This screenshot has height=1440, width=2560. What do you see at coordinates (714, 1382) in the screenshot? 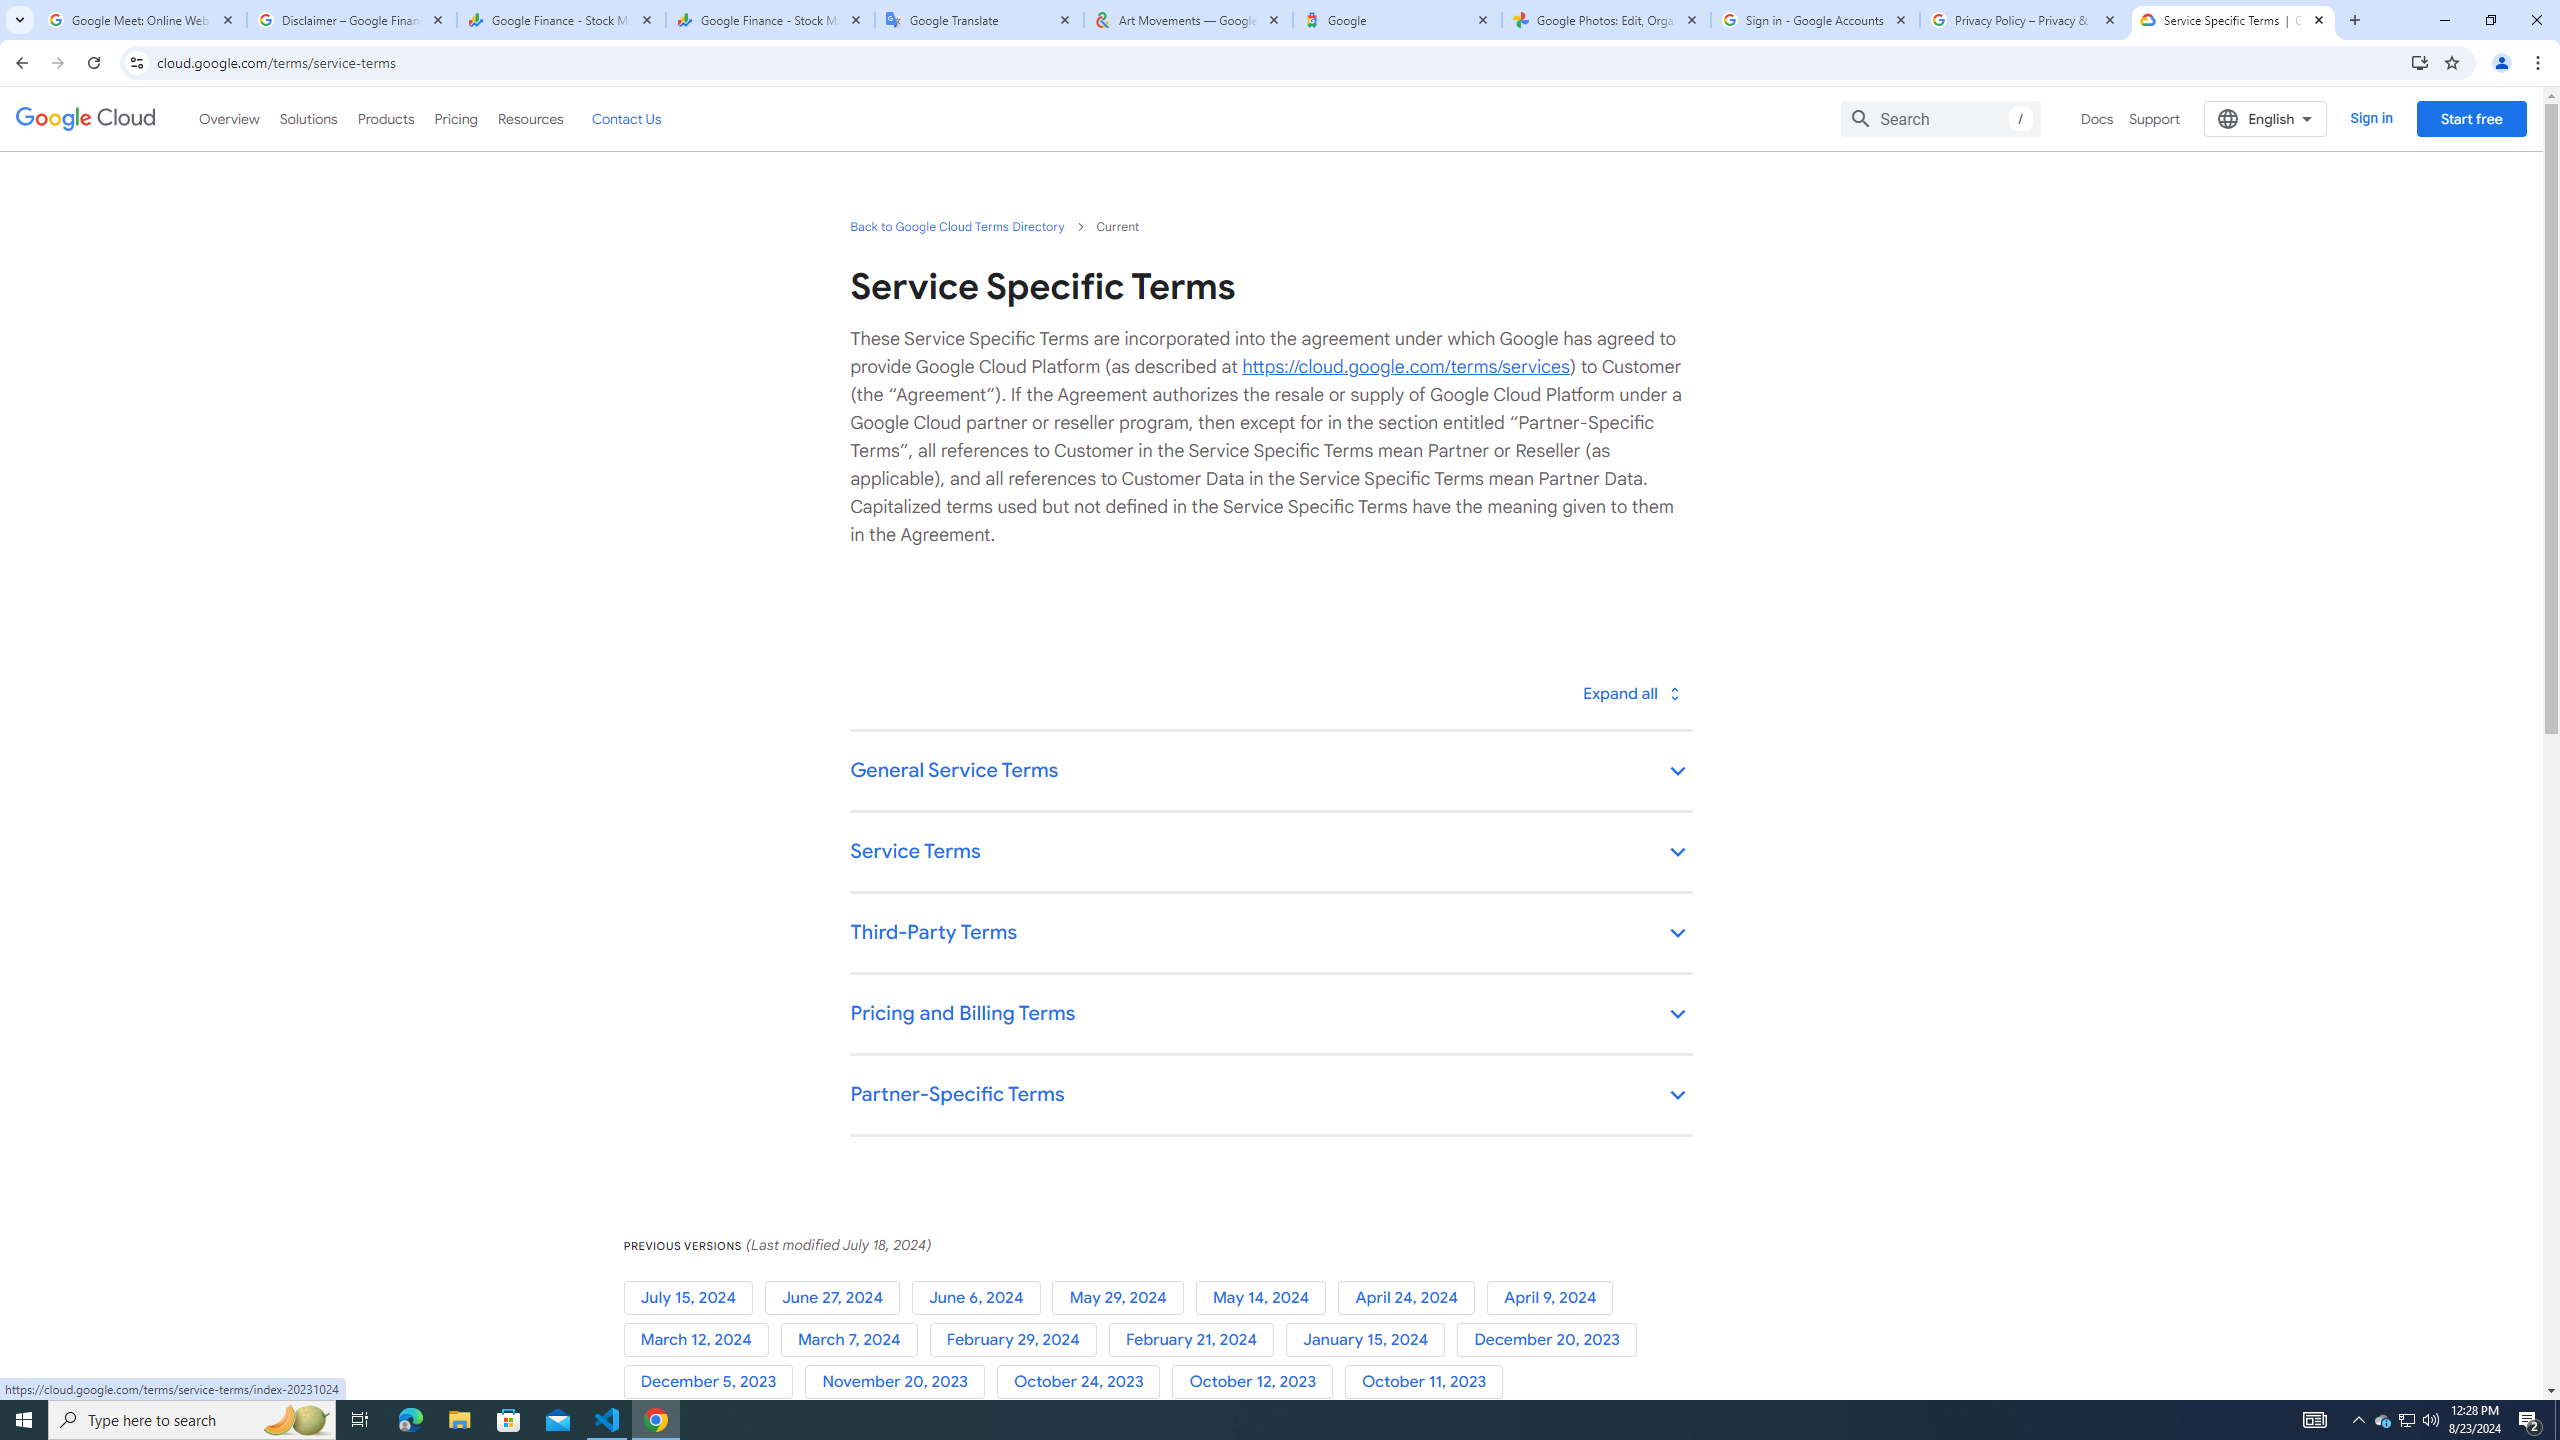
I see `December 5, 2023` at bounding box center [714, 1382].